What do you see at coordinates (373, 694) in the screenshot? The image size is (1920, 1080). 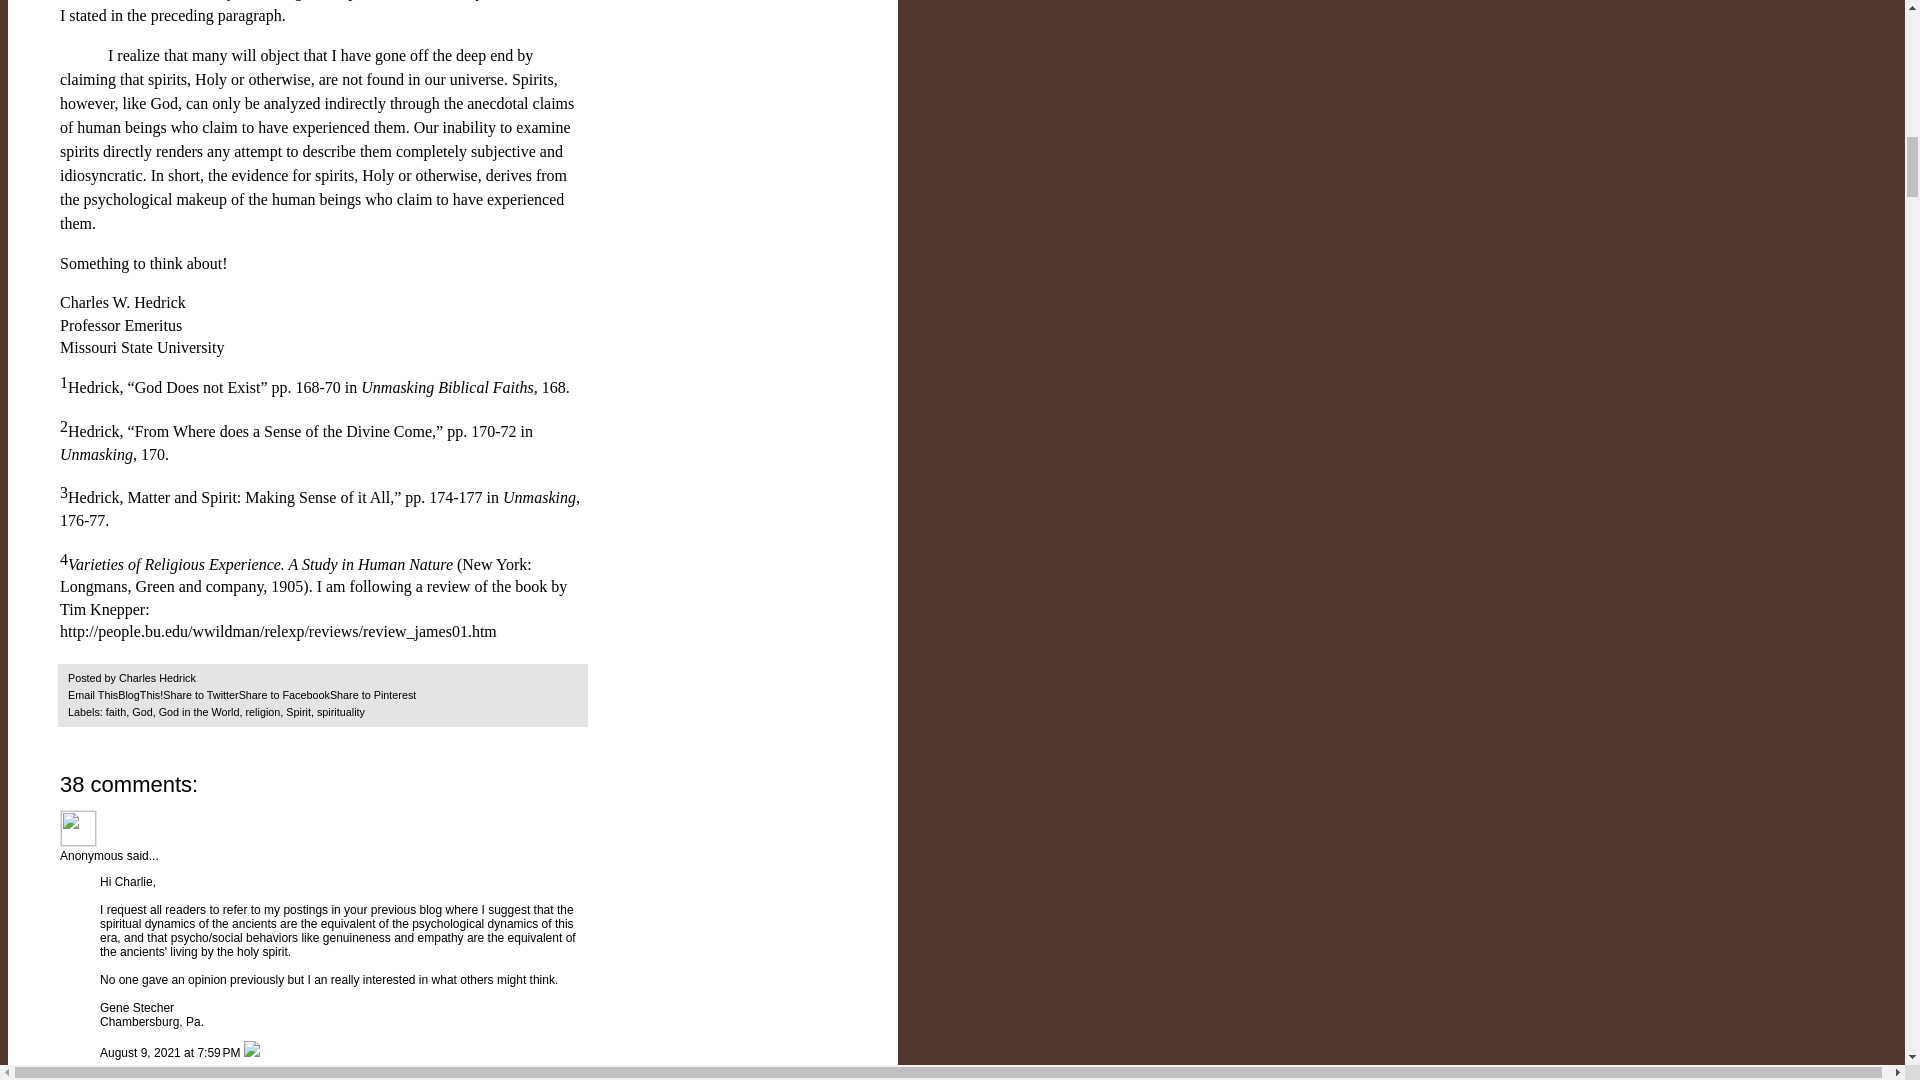 I see `Share to Pinterest` at bounding box center [373, 694].